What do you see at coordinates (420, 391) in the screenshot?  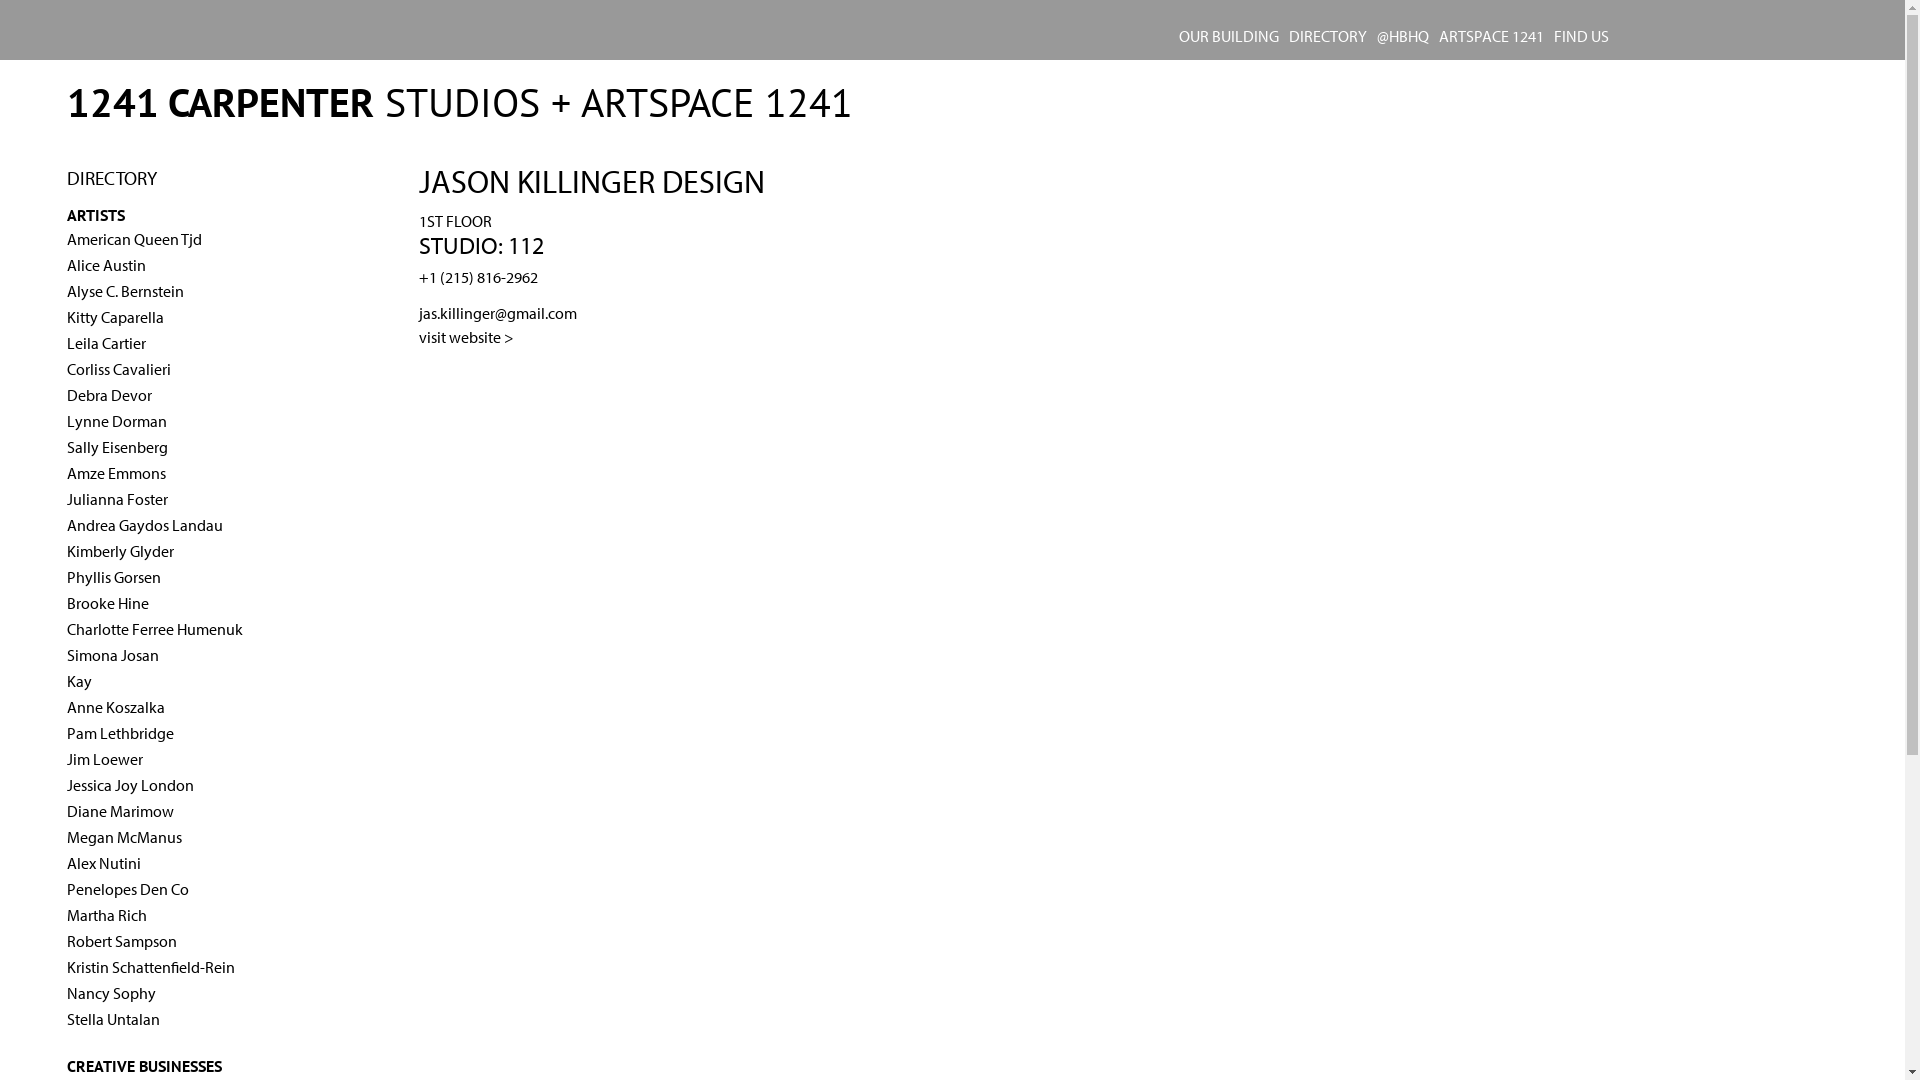 I see ` ` at bounding box center [420, 391].